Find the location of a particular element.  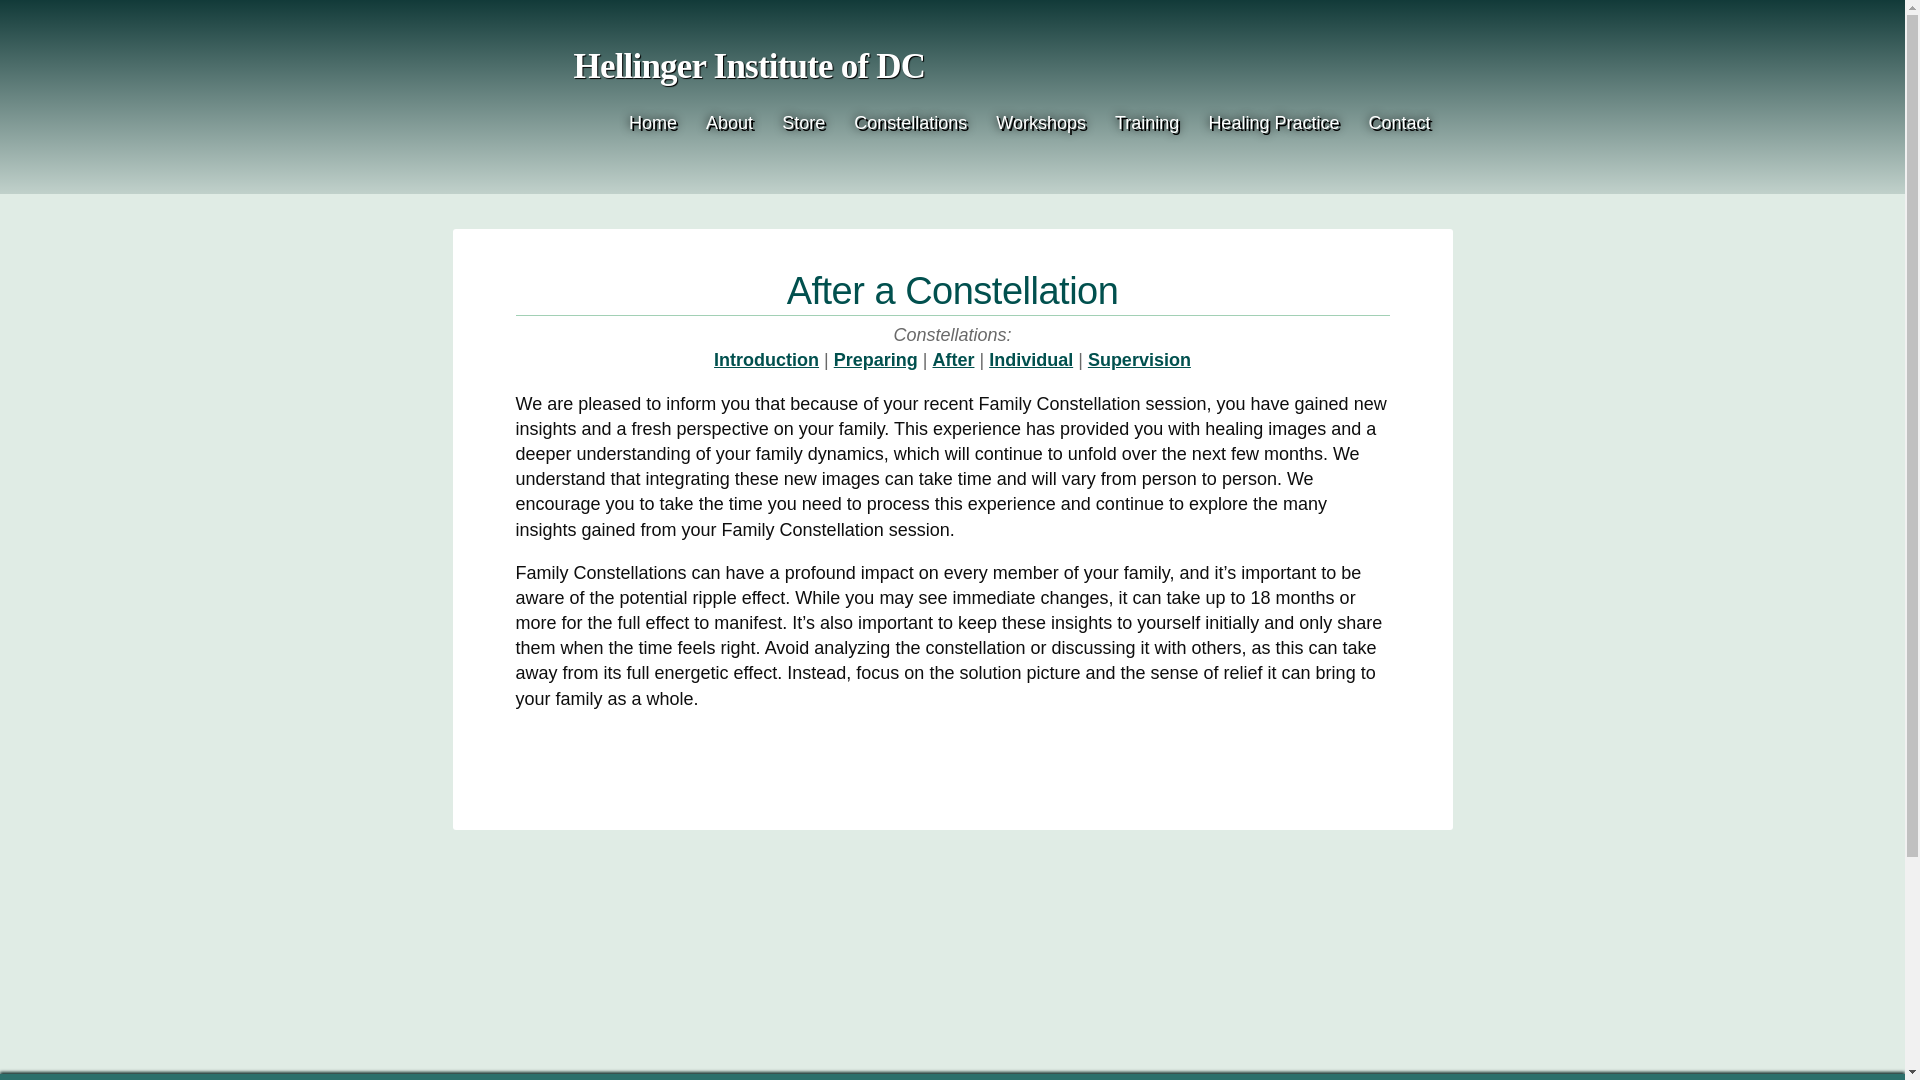

Introduction is located at coordinates (766, 360).